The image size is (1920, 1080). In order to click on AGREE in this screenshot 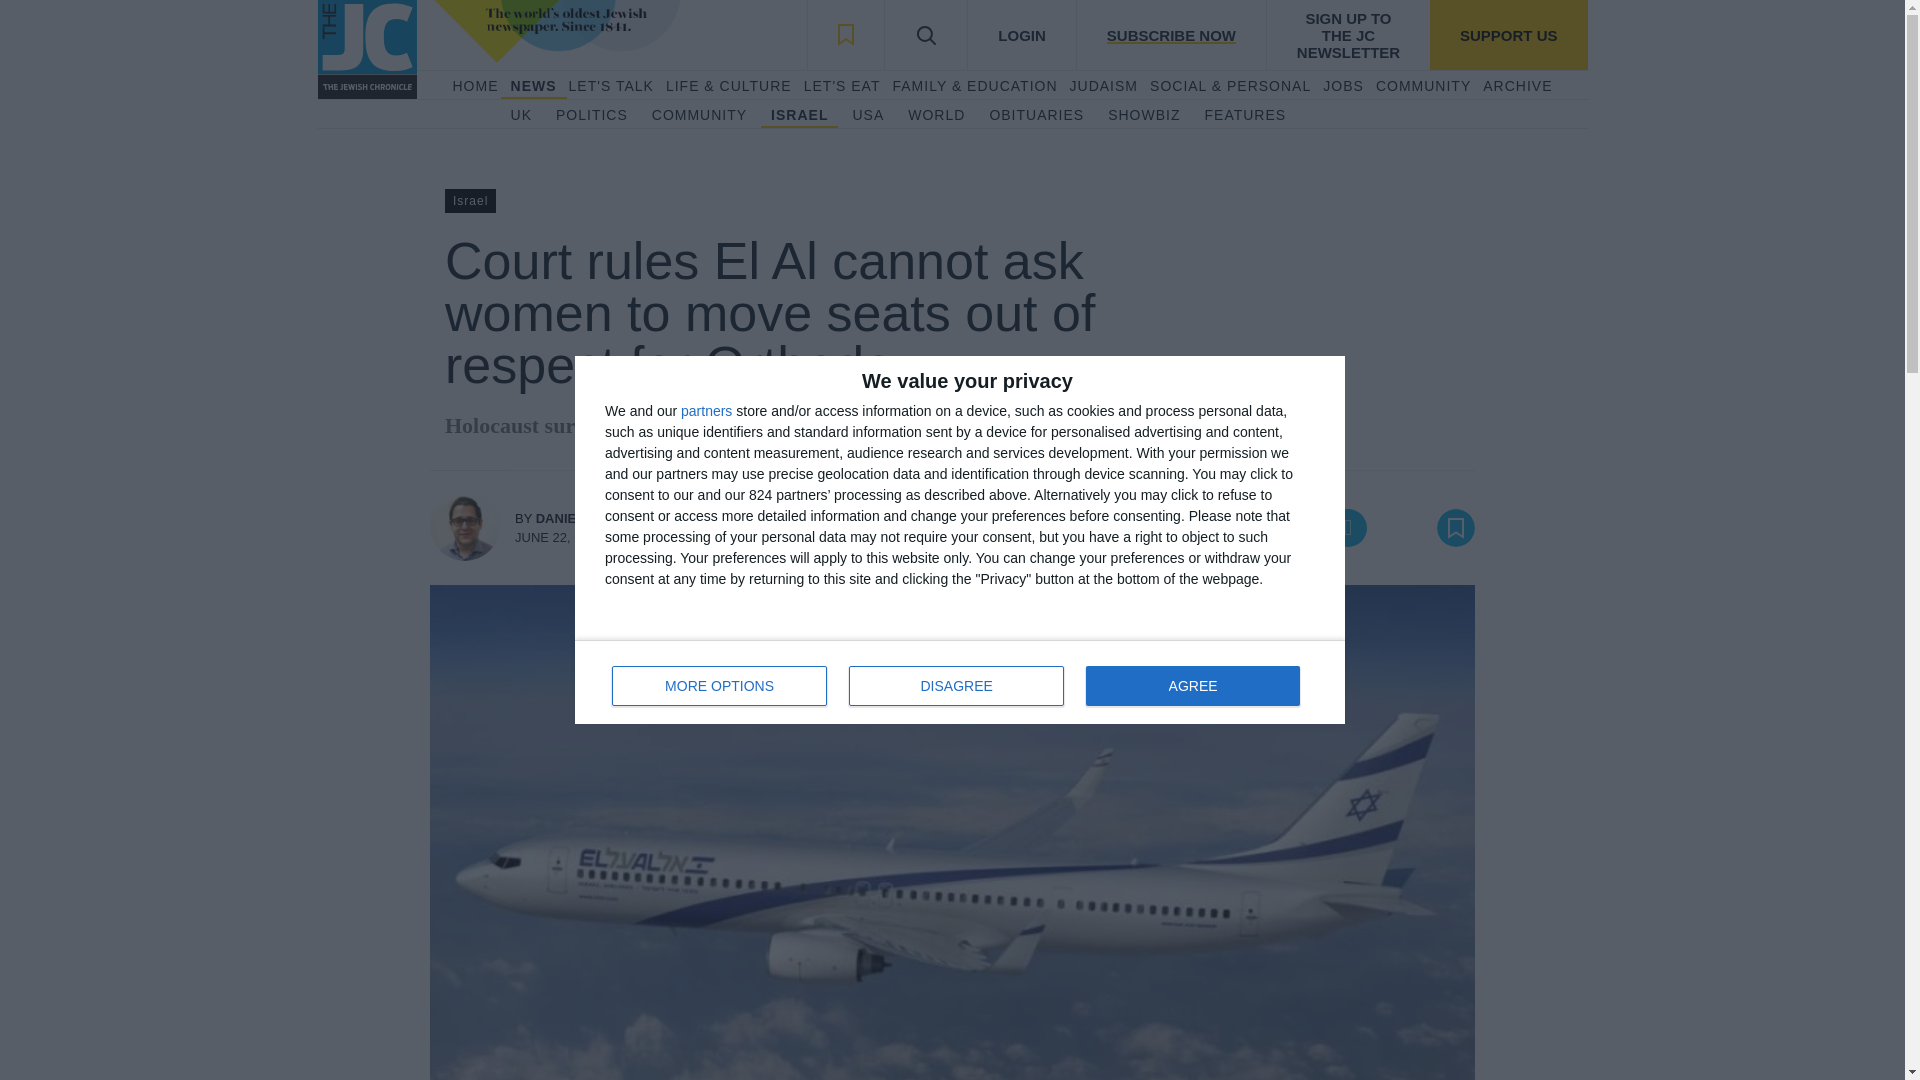, I will do `click(1192, 686)`.